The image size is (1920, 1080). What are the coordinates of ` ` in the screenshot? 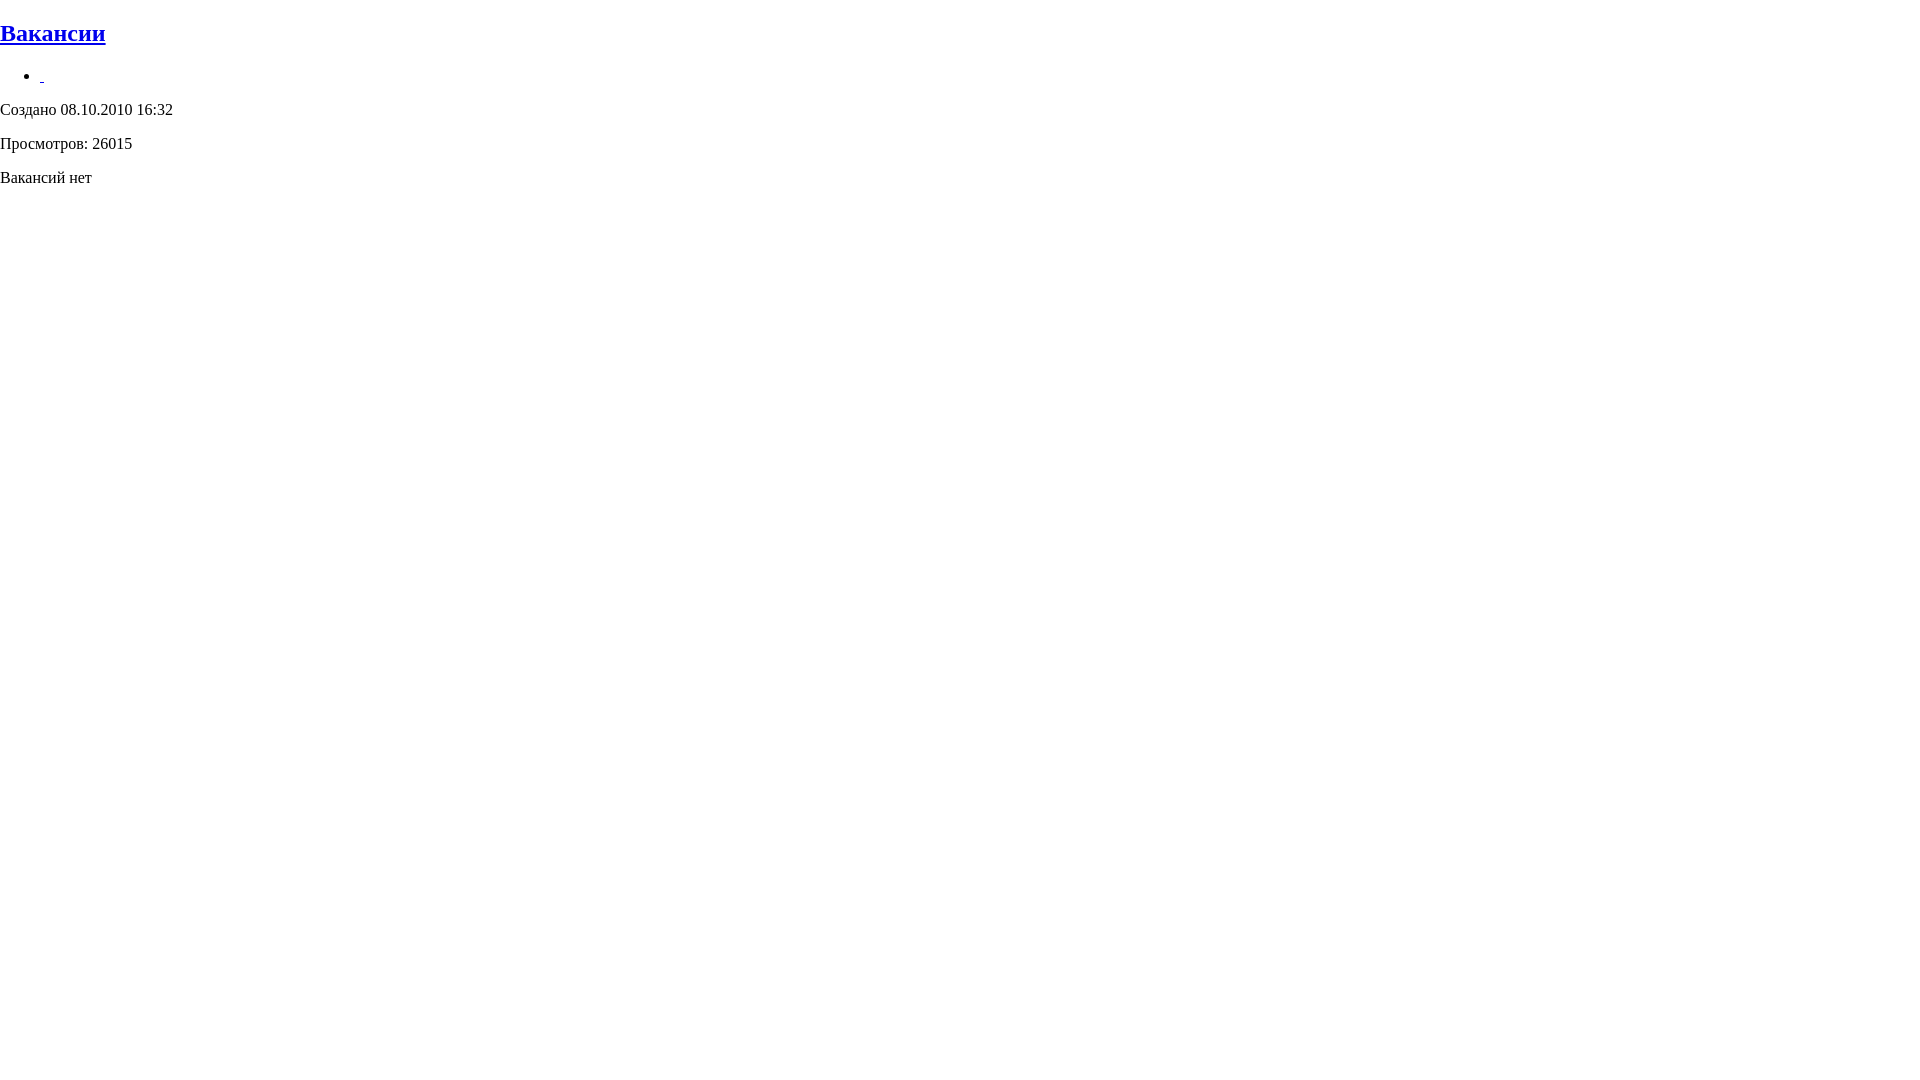 It's located at (42, 76).